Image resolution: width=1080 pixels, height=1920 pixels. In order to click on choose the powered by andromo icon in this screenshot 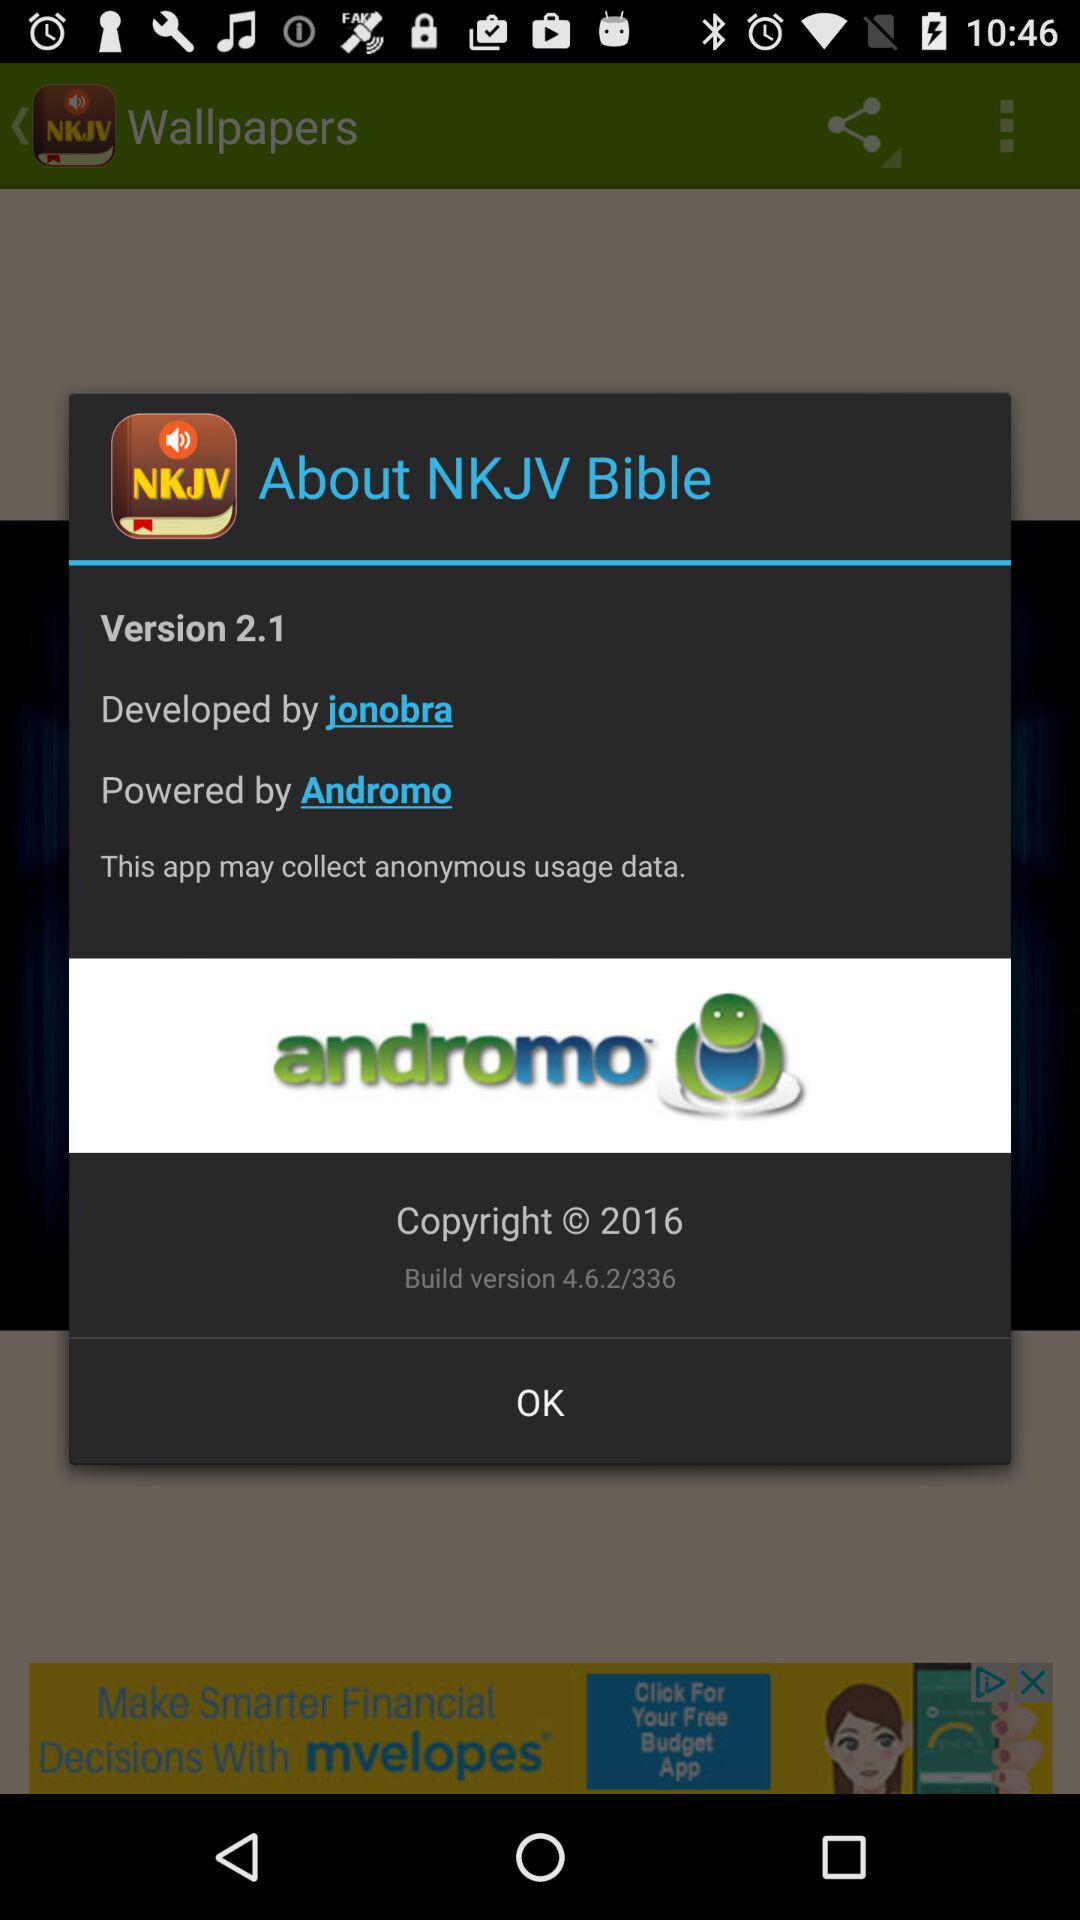, I will do `click(540, 804)`.